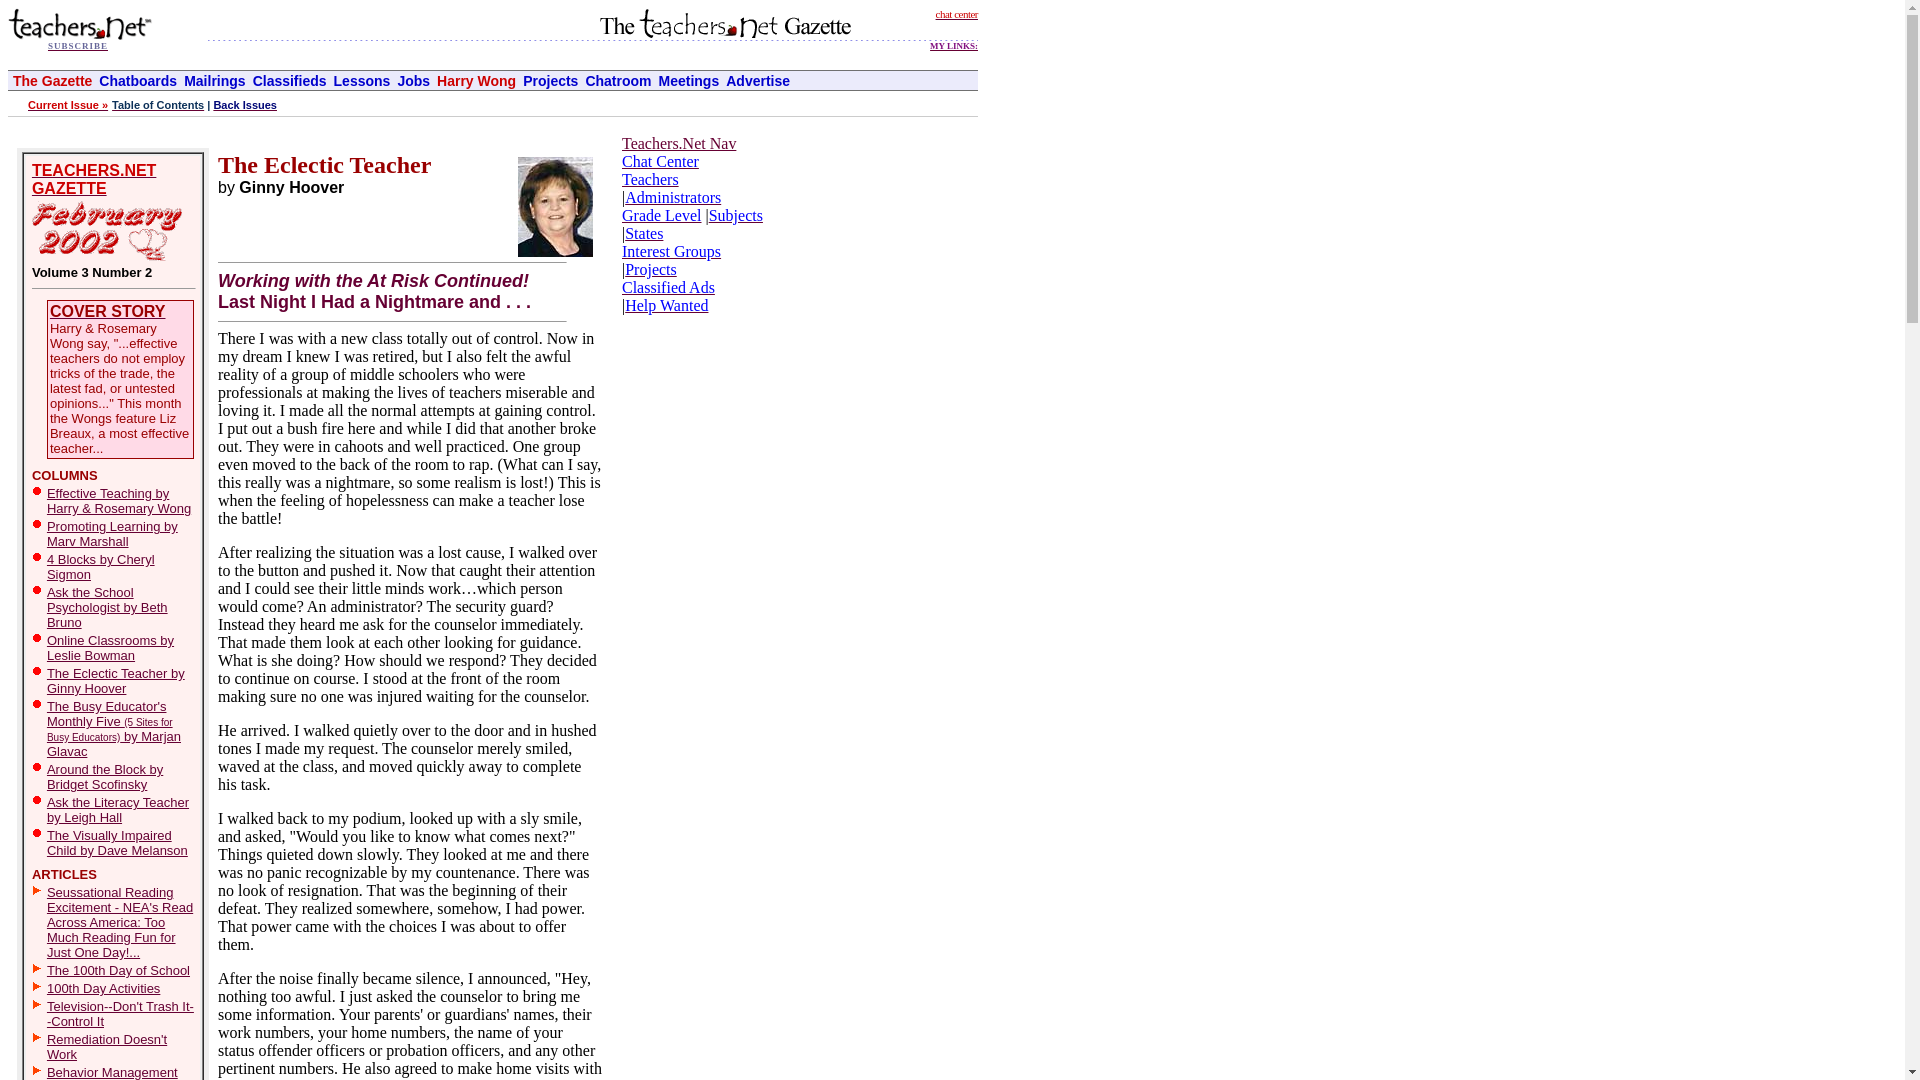  Describe the element at coordinates (78, 44) in the screenshot. I see `SUBSCRIBE` at that location.